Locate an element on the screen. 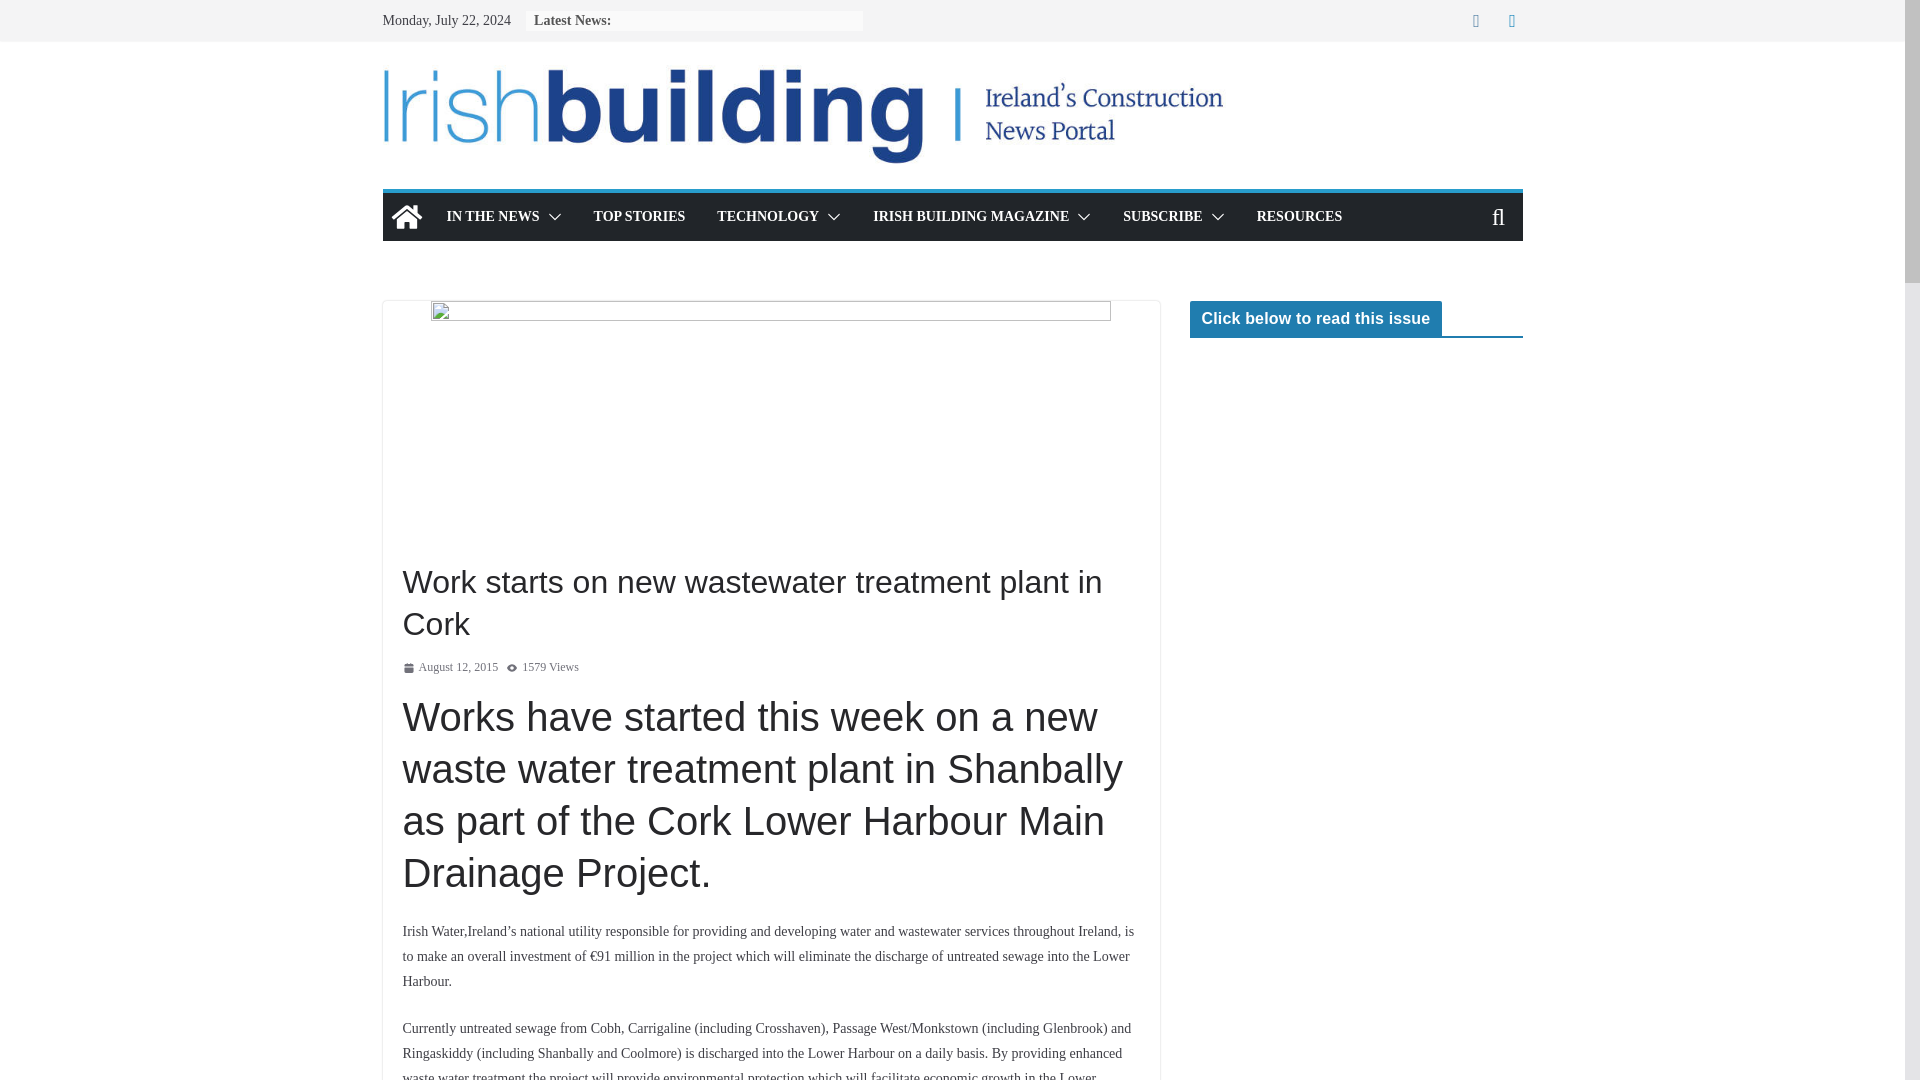 This screenshot has width=1920, height=1080. IRISH BUILDING MAGAZINE is located at coordinates (971, 217).